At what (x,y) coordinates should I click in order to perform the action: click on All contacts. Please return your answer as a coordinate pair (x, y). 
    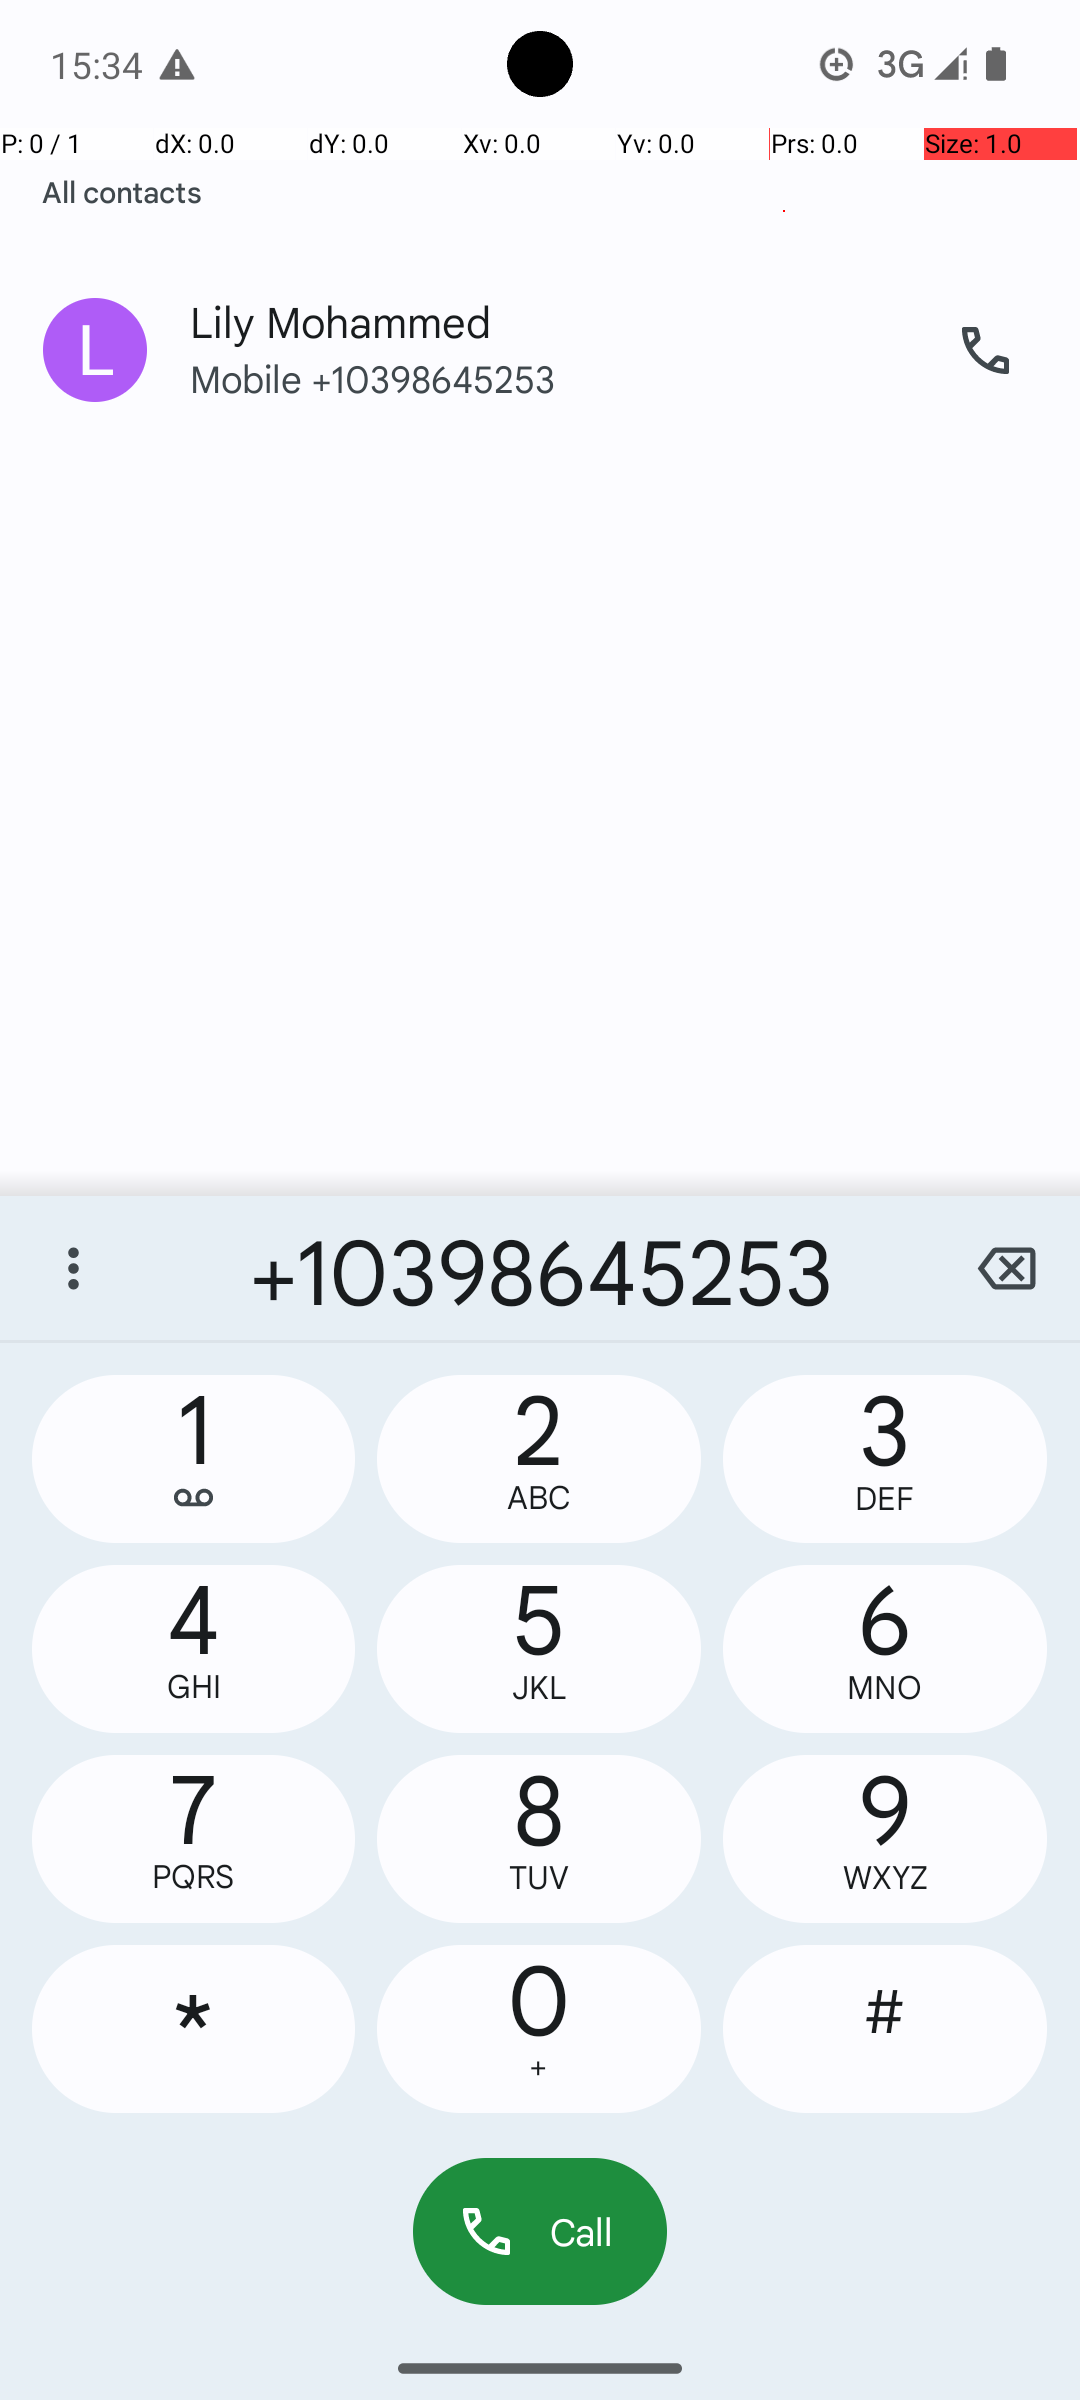
    Looking at the image, I should click on (122, 191).